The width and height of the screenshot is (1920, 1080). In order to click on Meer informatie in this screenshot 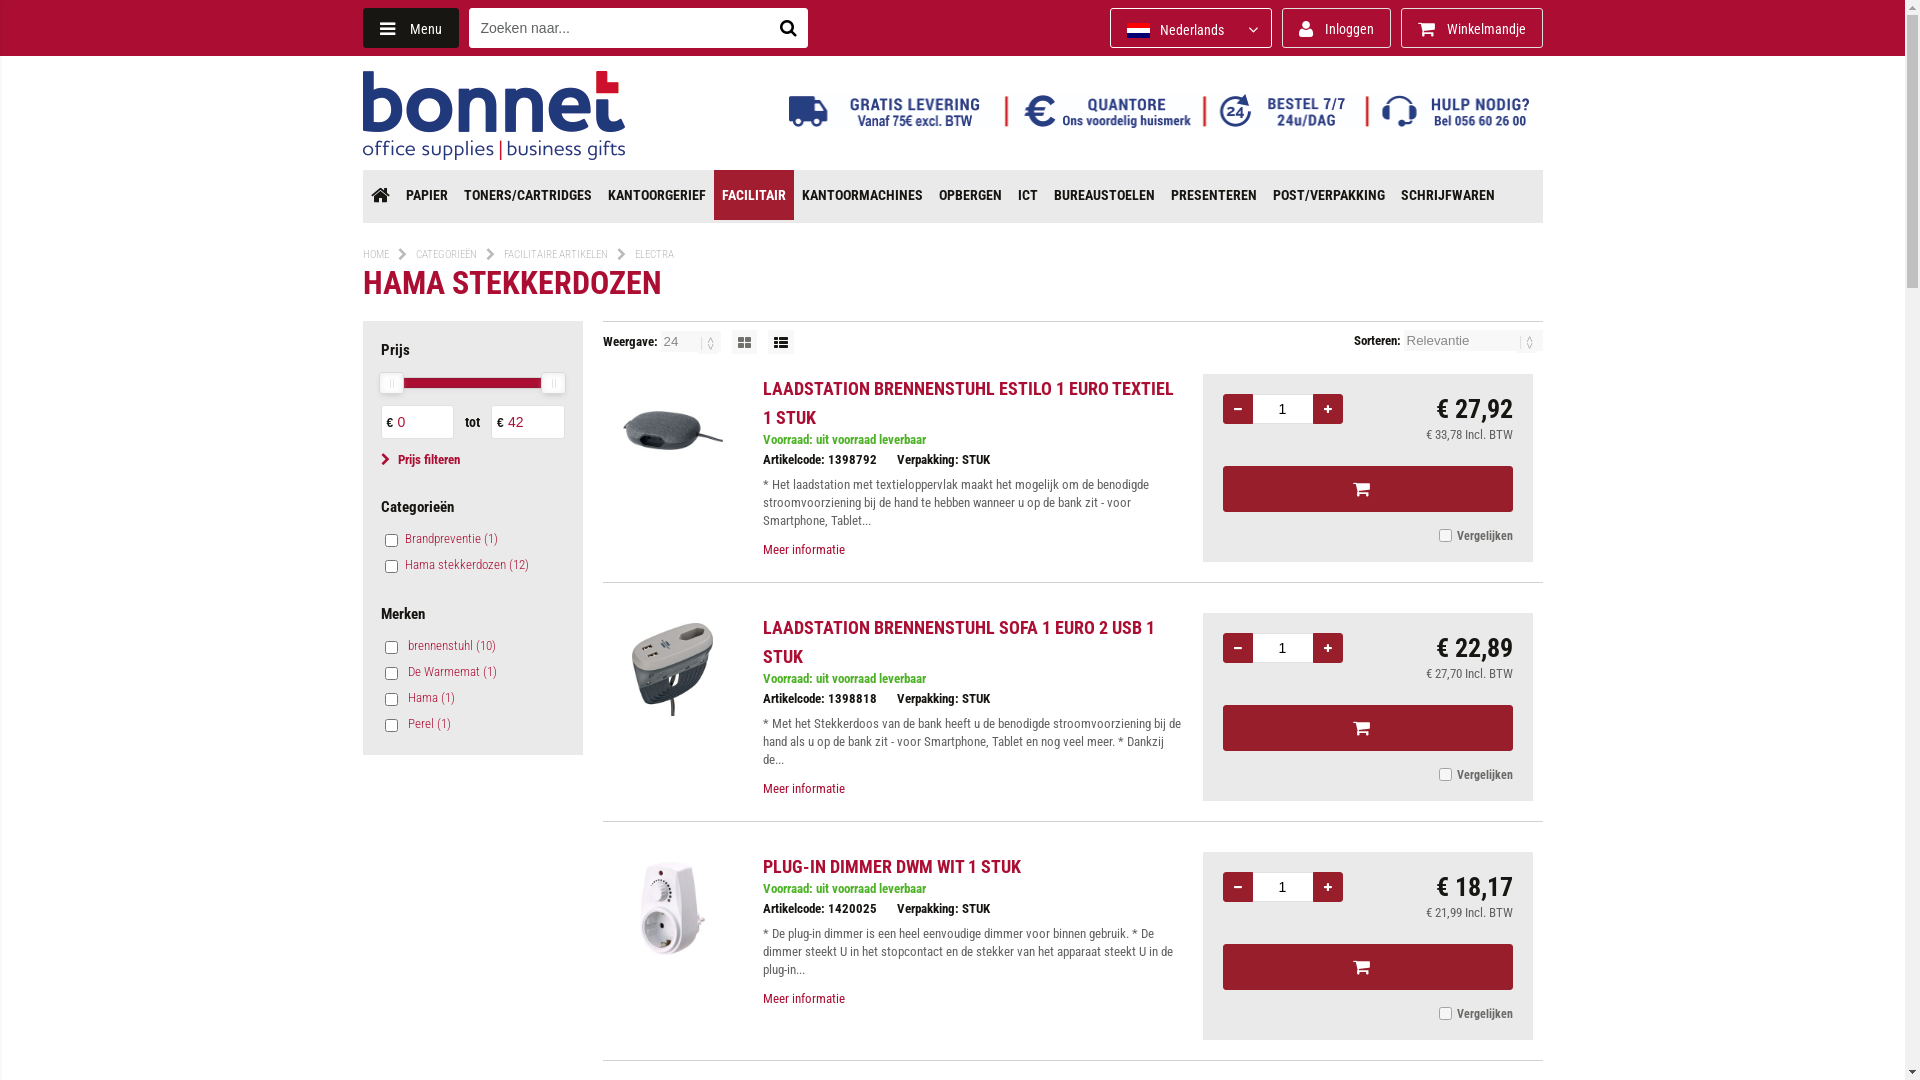, I will do `click(803, 550)`.